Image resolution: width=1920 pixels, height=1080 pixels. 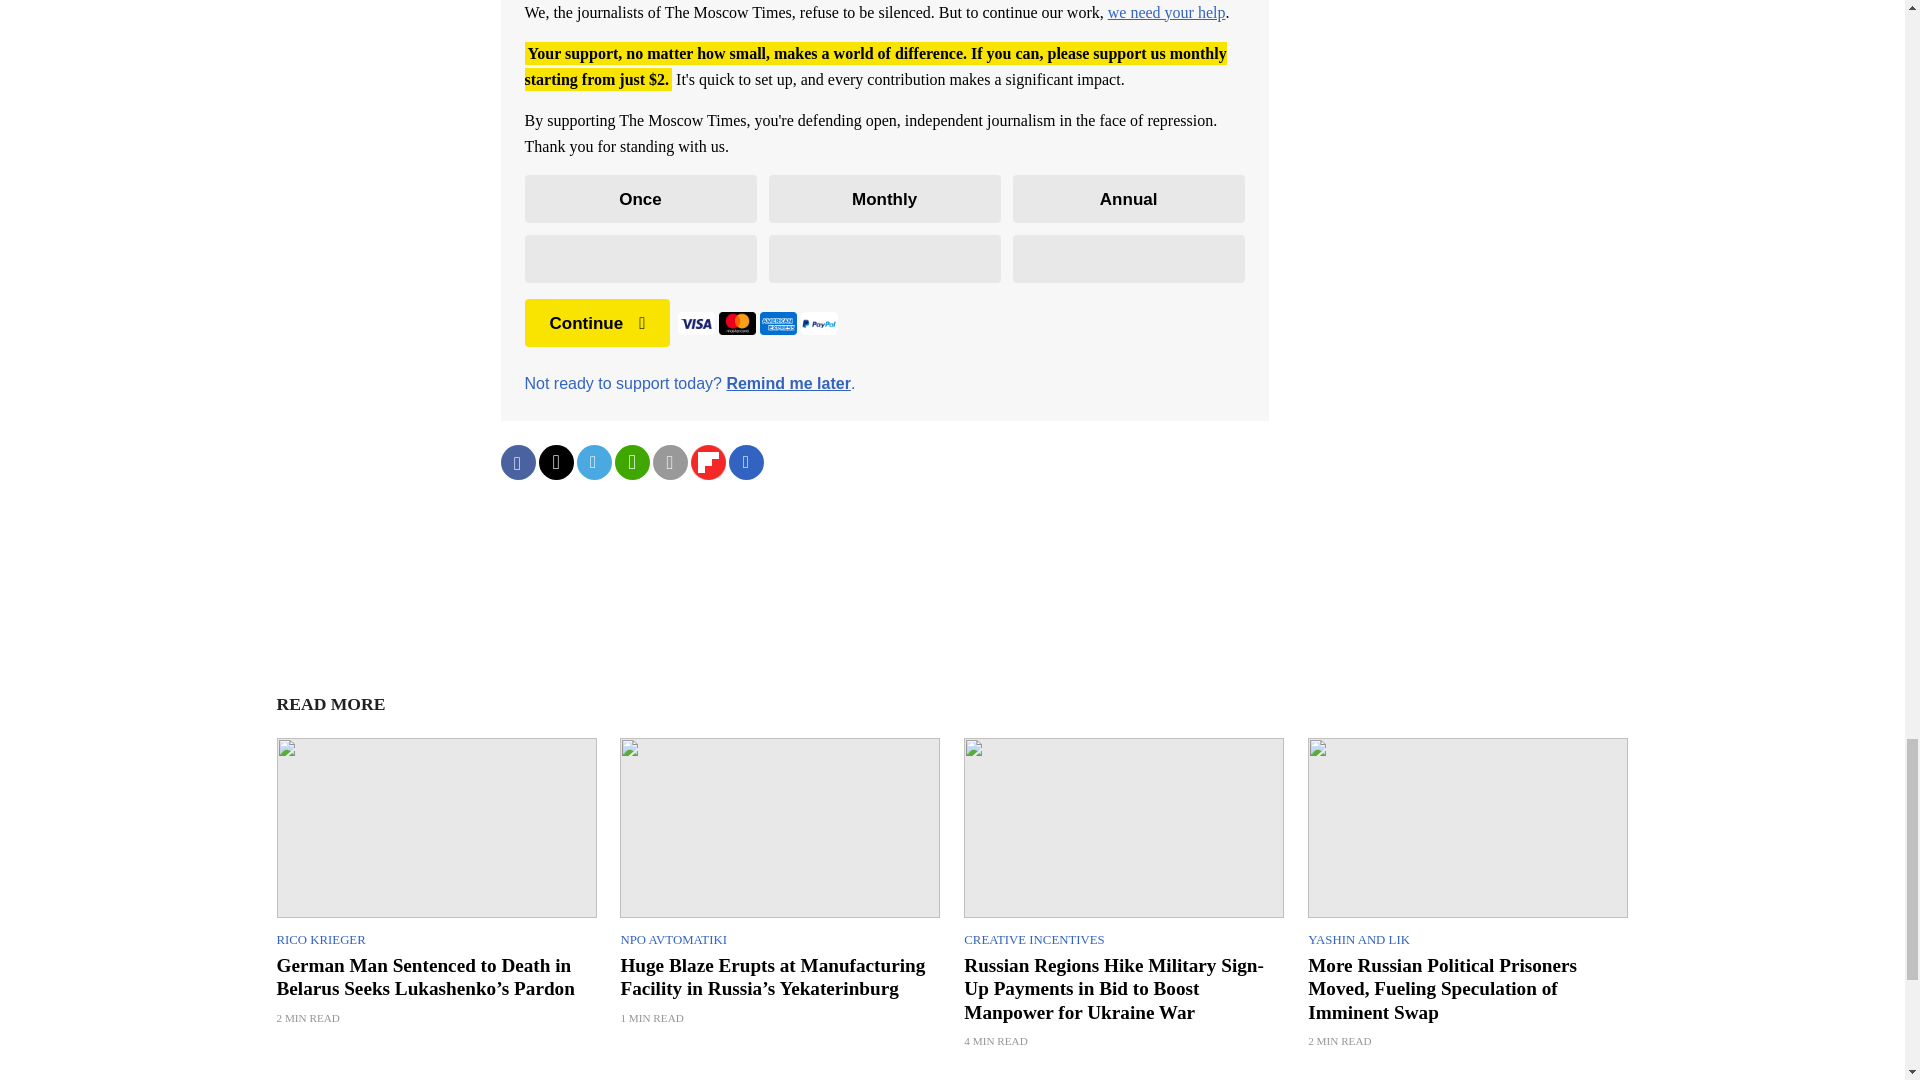 I want to click on Share on Facebook, so click(x=517, y=462).